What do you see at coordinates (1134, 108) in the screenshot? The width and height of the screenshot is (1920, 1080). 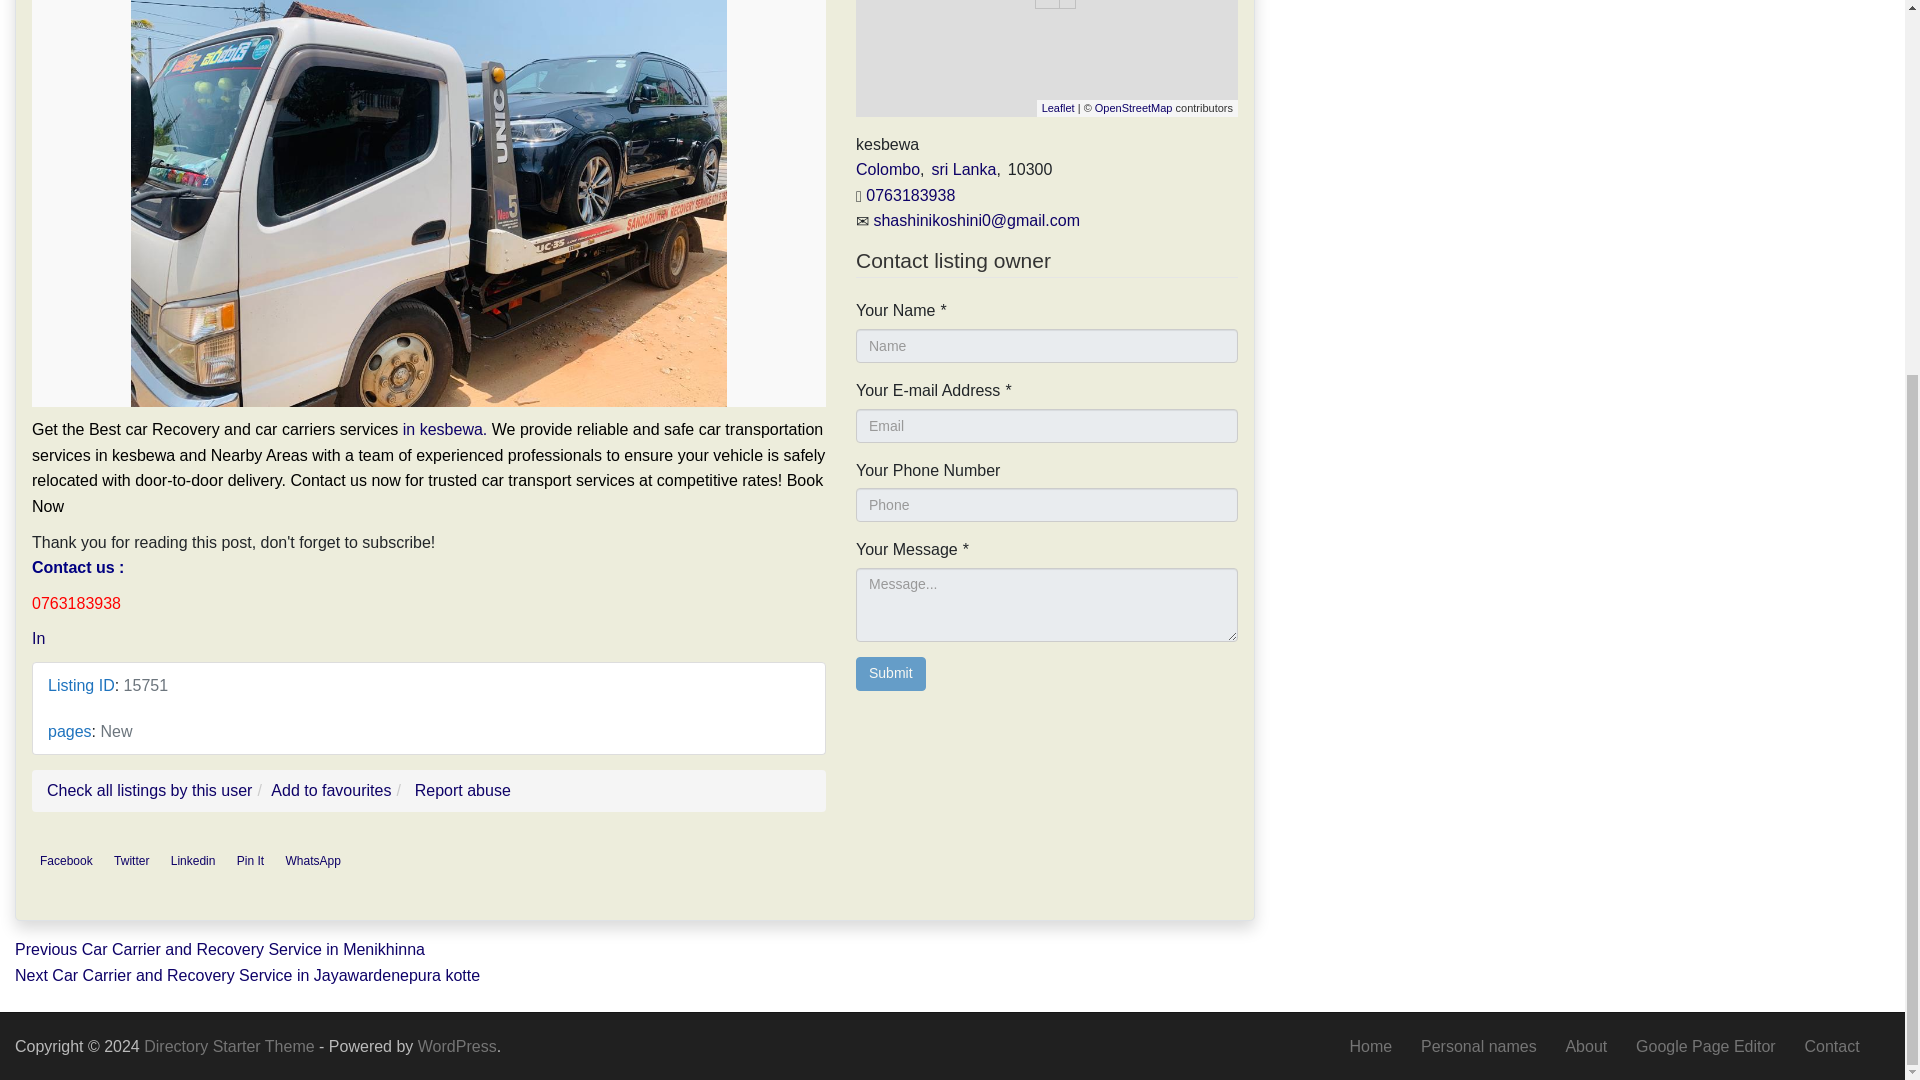 I see `OpenStreetMap` at bounding box center [1134, 108].